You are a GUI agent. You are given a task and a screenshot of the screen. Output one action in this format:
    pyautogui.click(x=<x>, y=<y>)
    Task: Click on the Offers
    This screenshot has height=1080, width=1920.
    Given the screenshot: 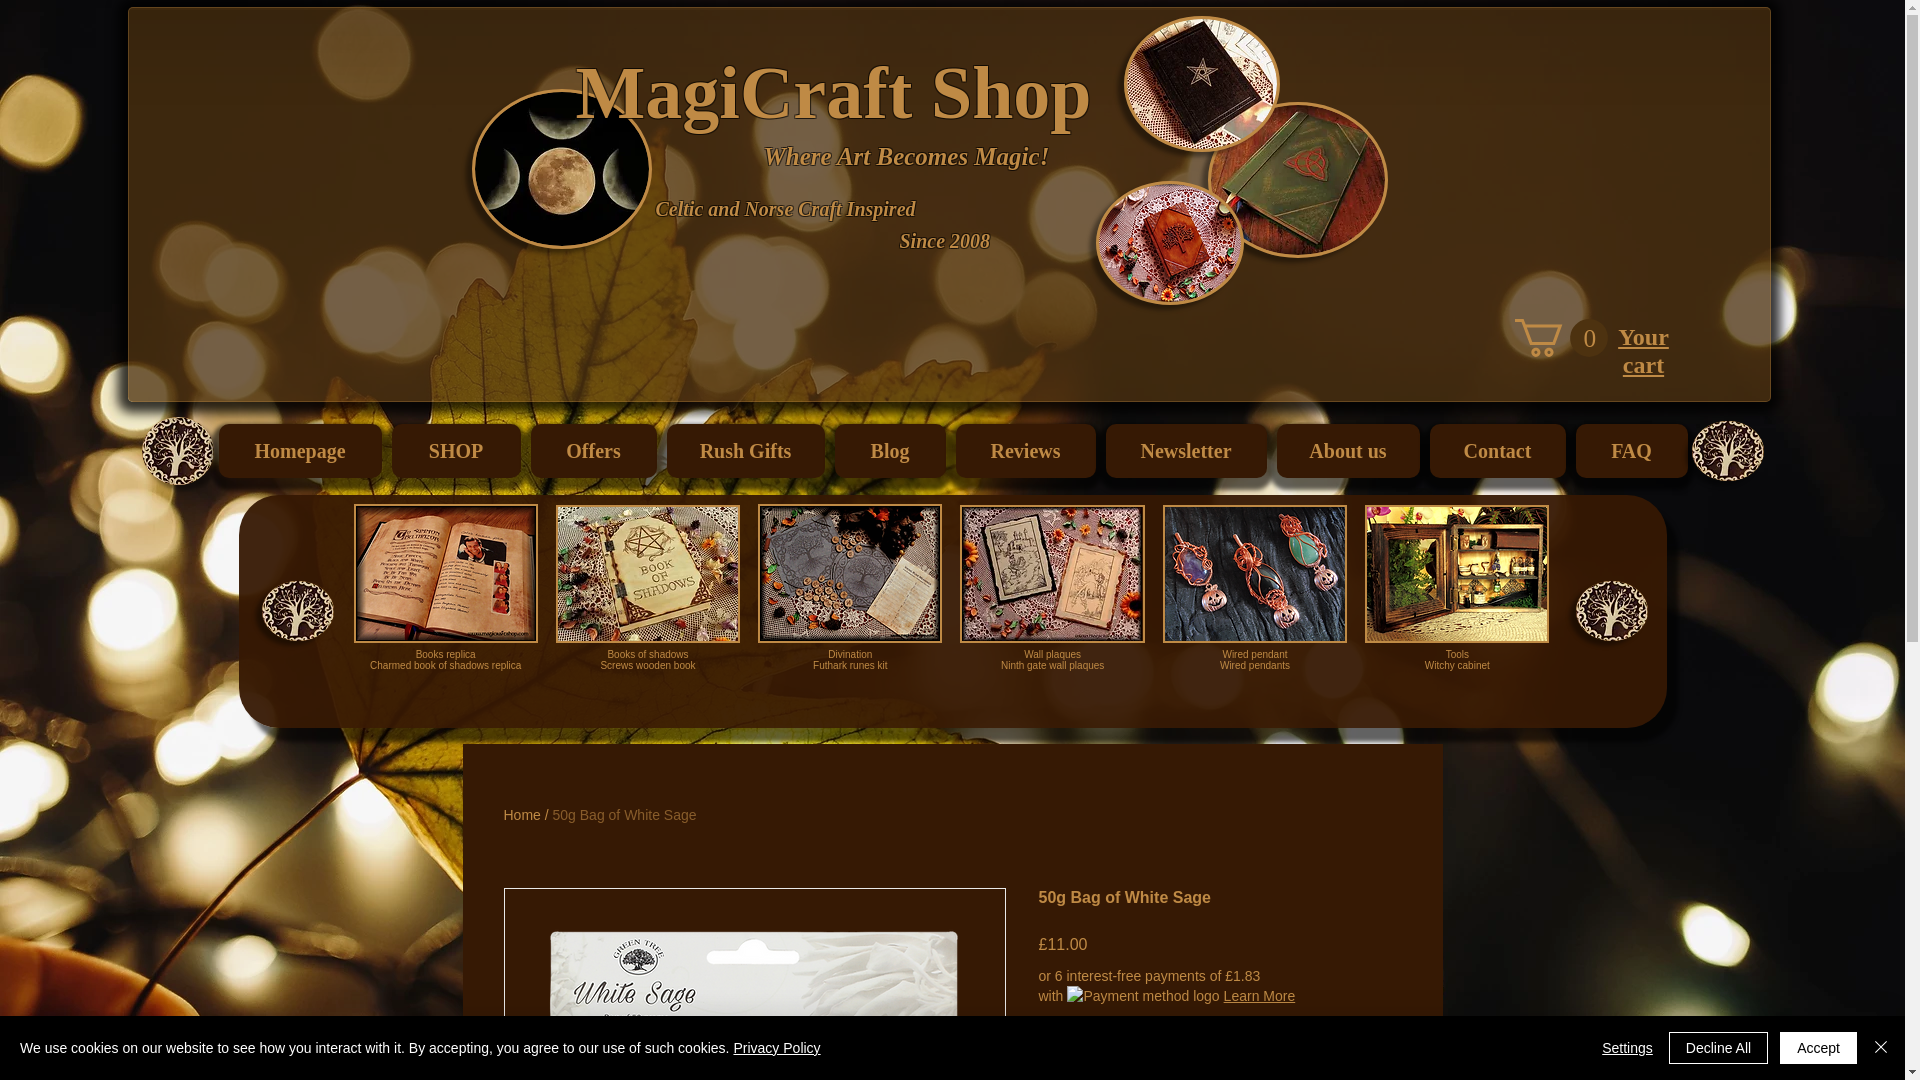 What is the action you would take?
    pyautogui.click(x=1612, y=611)
    